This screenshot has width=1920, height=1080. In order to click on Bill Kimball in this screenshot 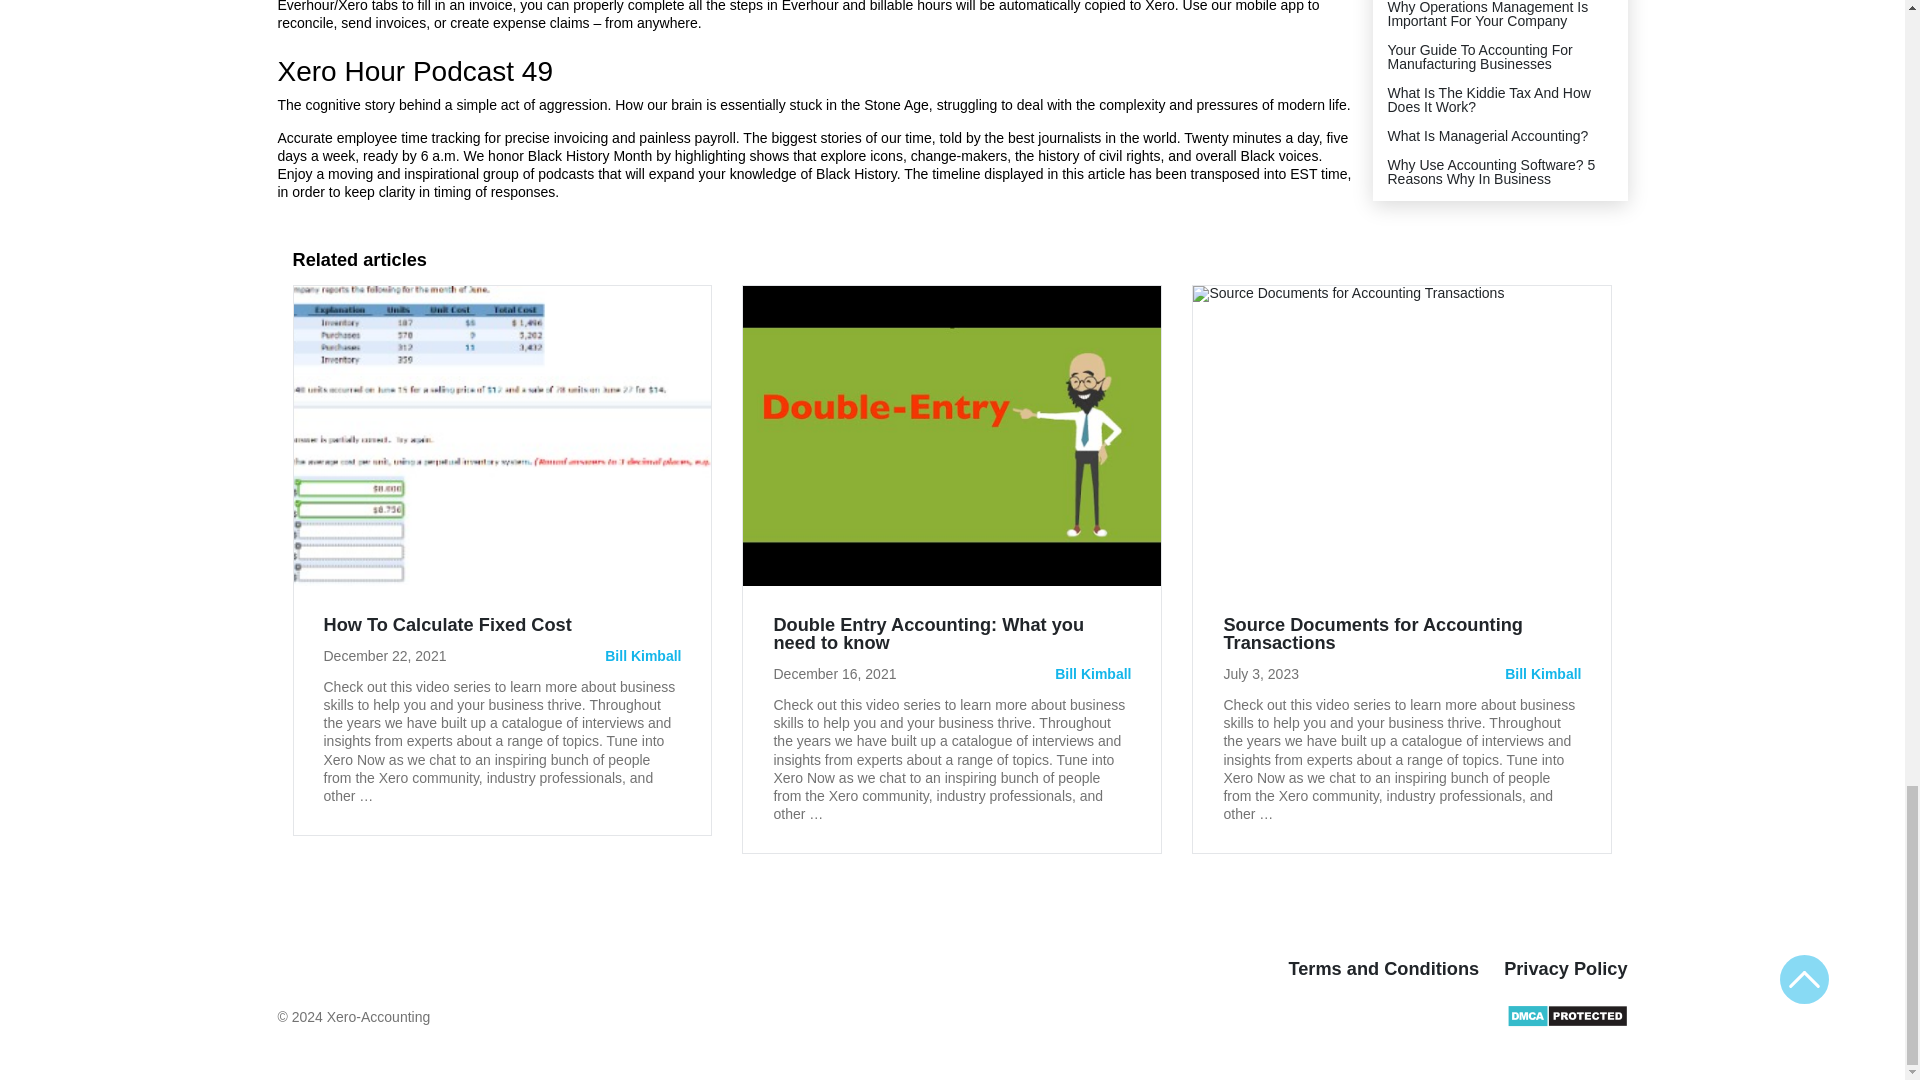, I will do `click(1092, 674)`.